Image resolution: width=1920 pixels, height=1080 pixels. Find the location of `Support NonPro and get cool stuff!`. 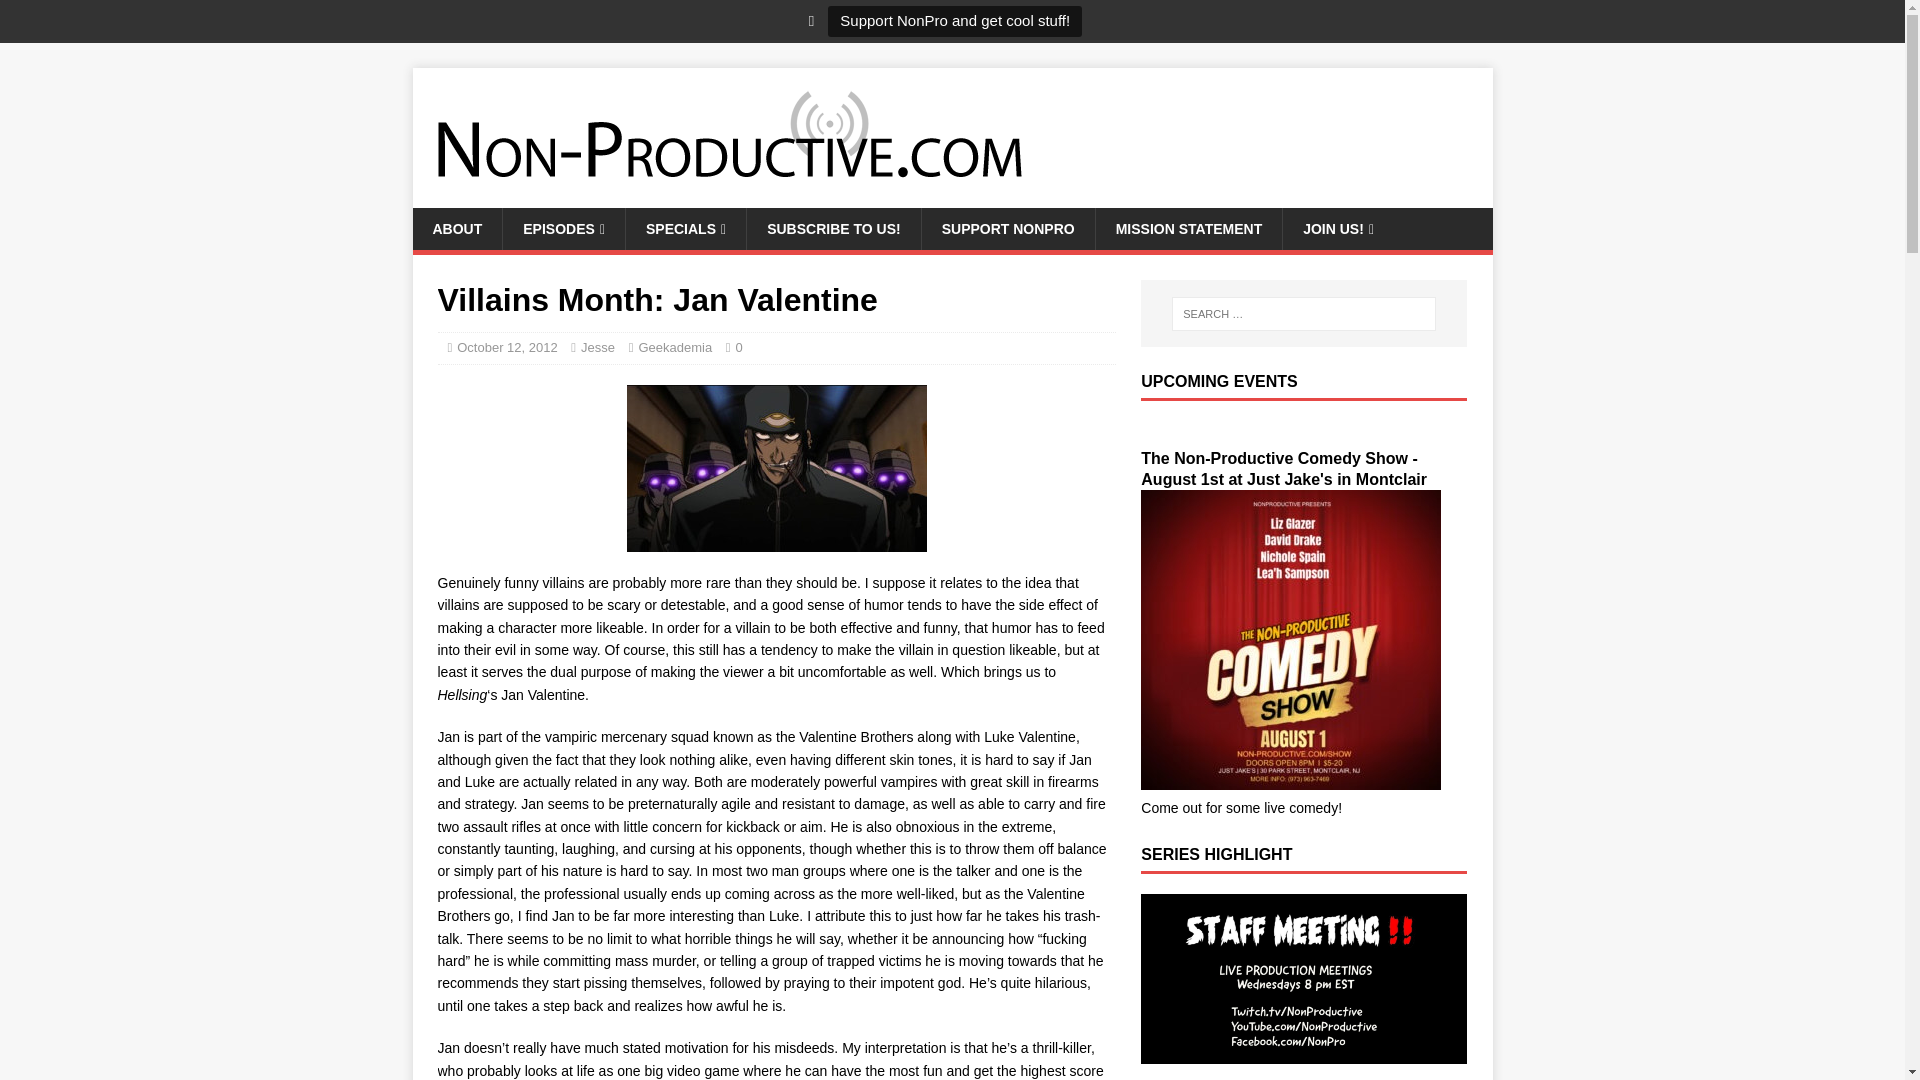

Support NonPro and get cool stuff! is located at coordinates (954, 21).